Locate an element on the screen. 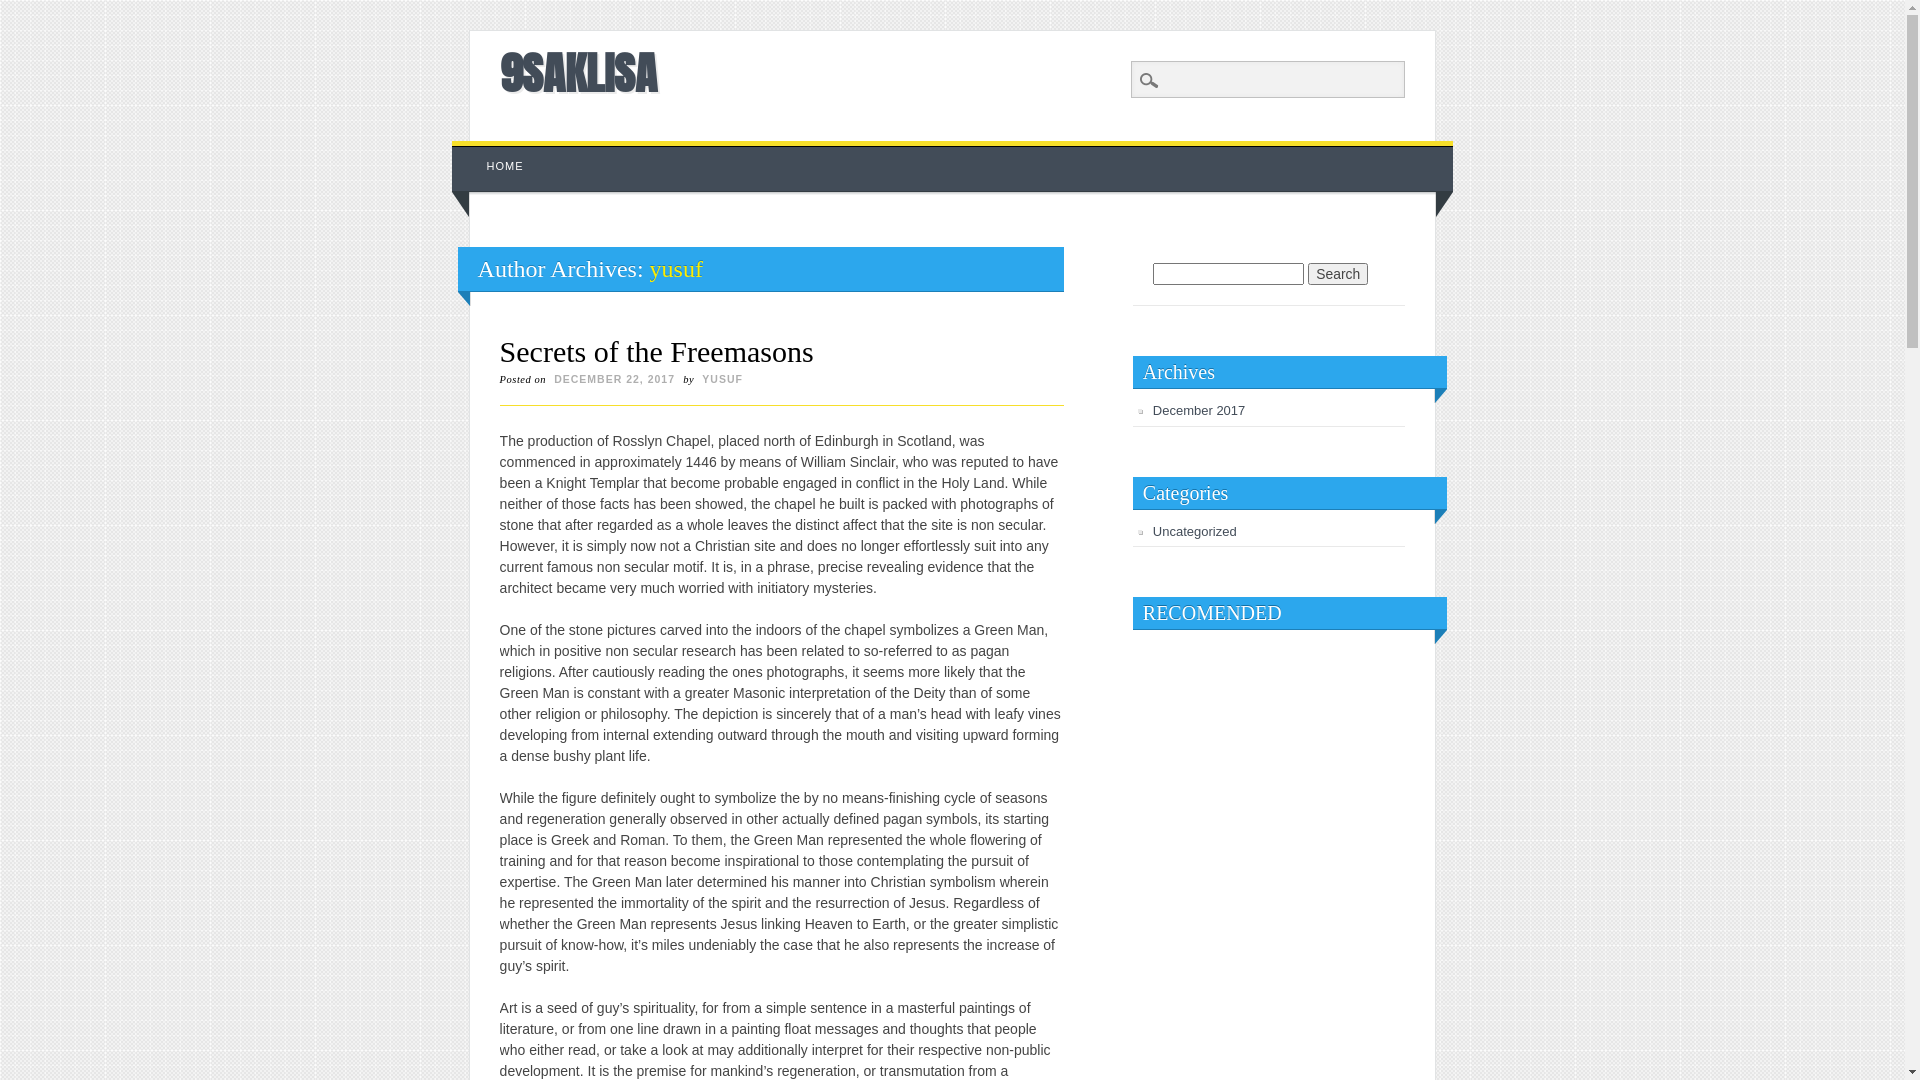 The width and height of the screenshot is (1920, 1080). DECEMBER 22, 2017 is located at coordinates (614, 378).